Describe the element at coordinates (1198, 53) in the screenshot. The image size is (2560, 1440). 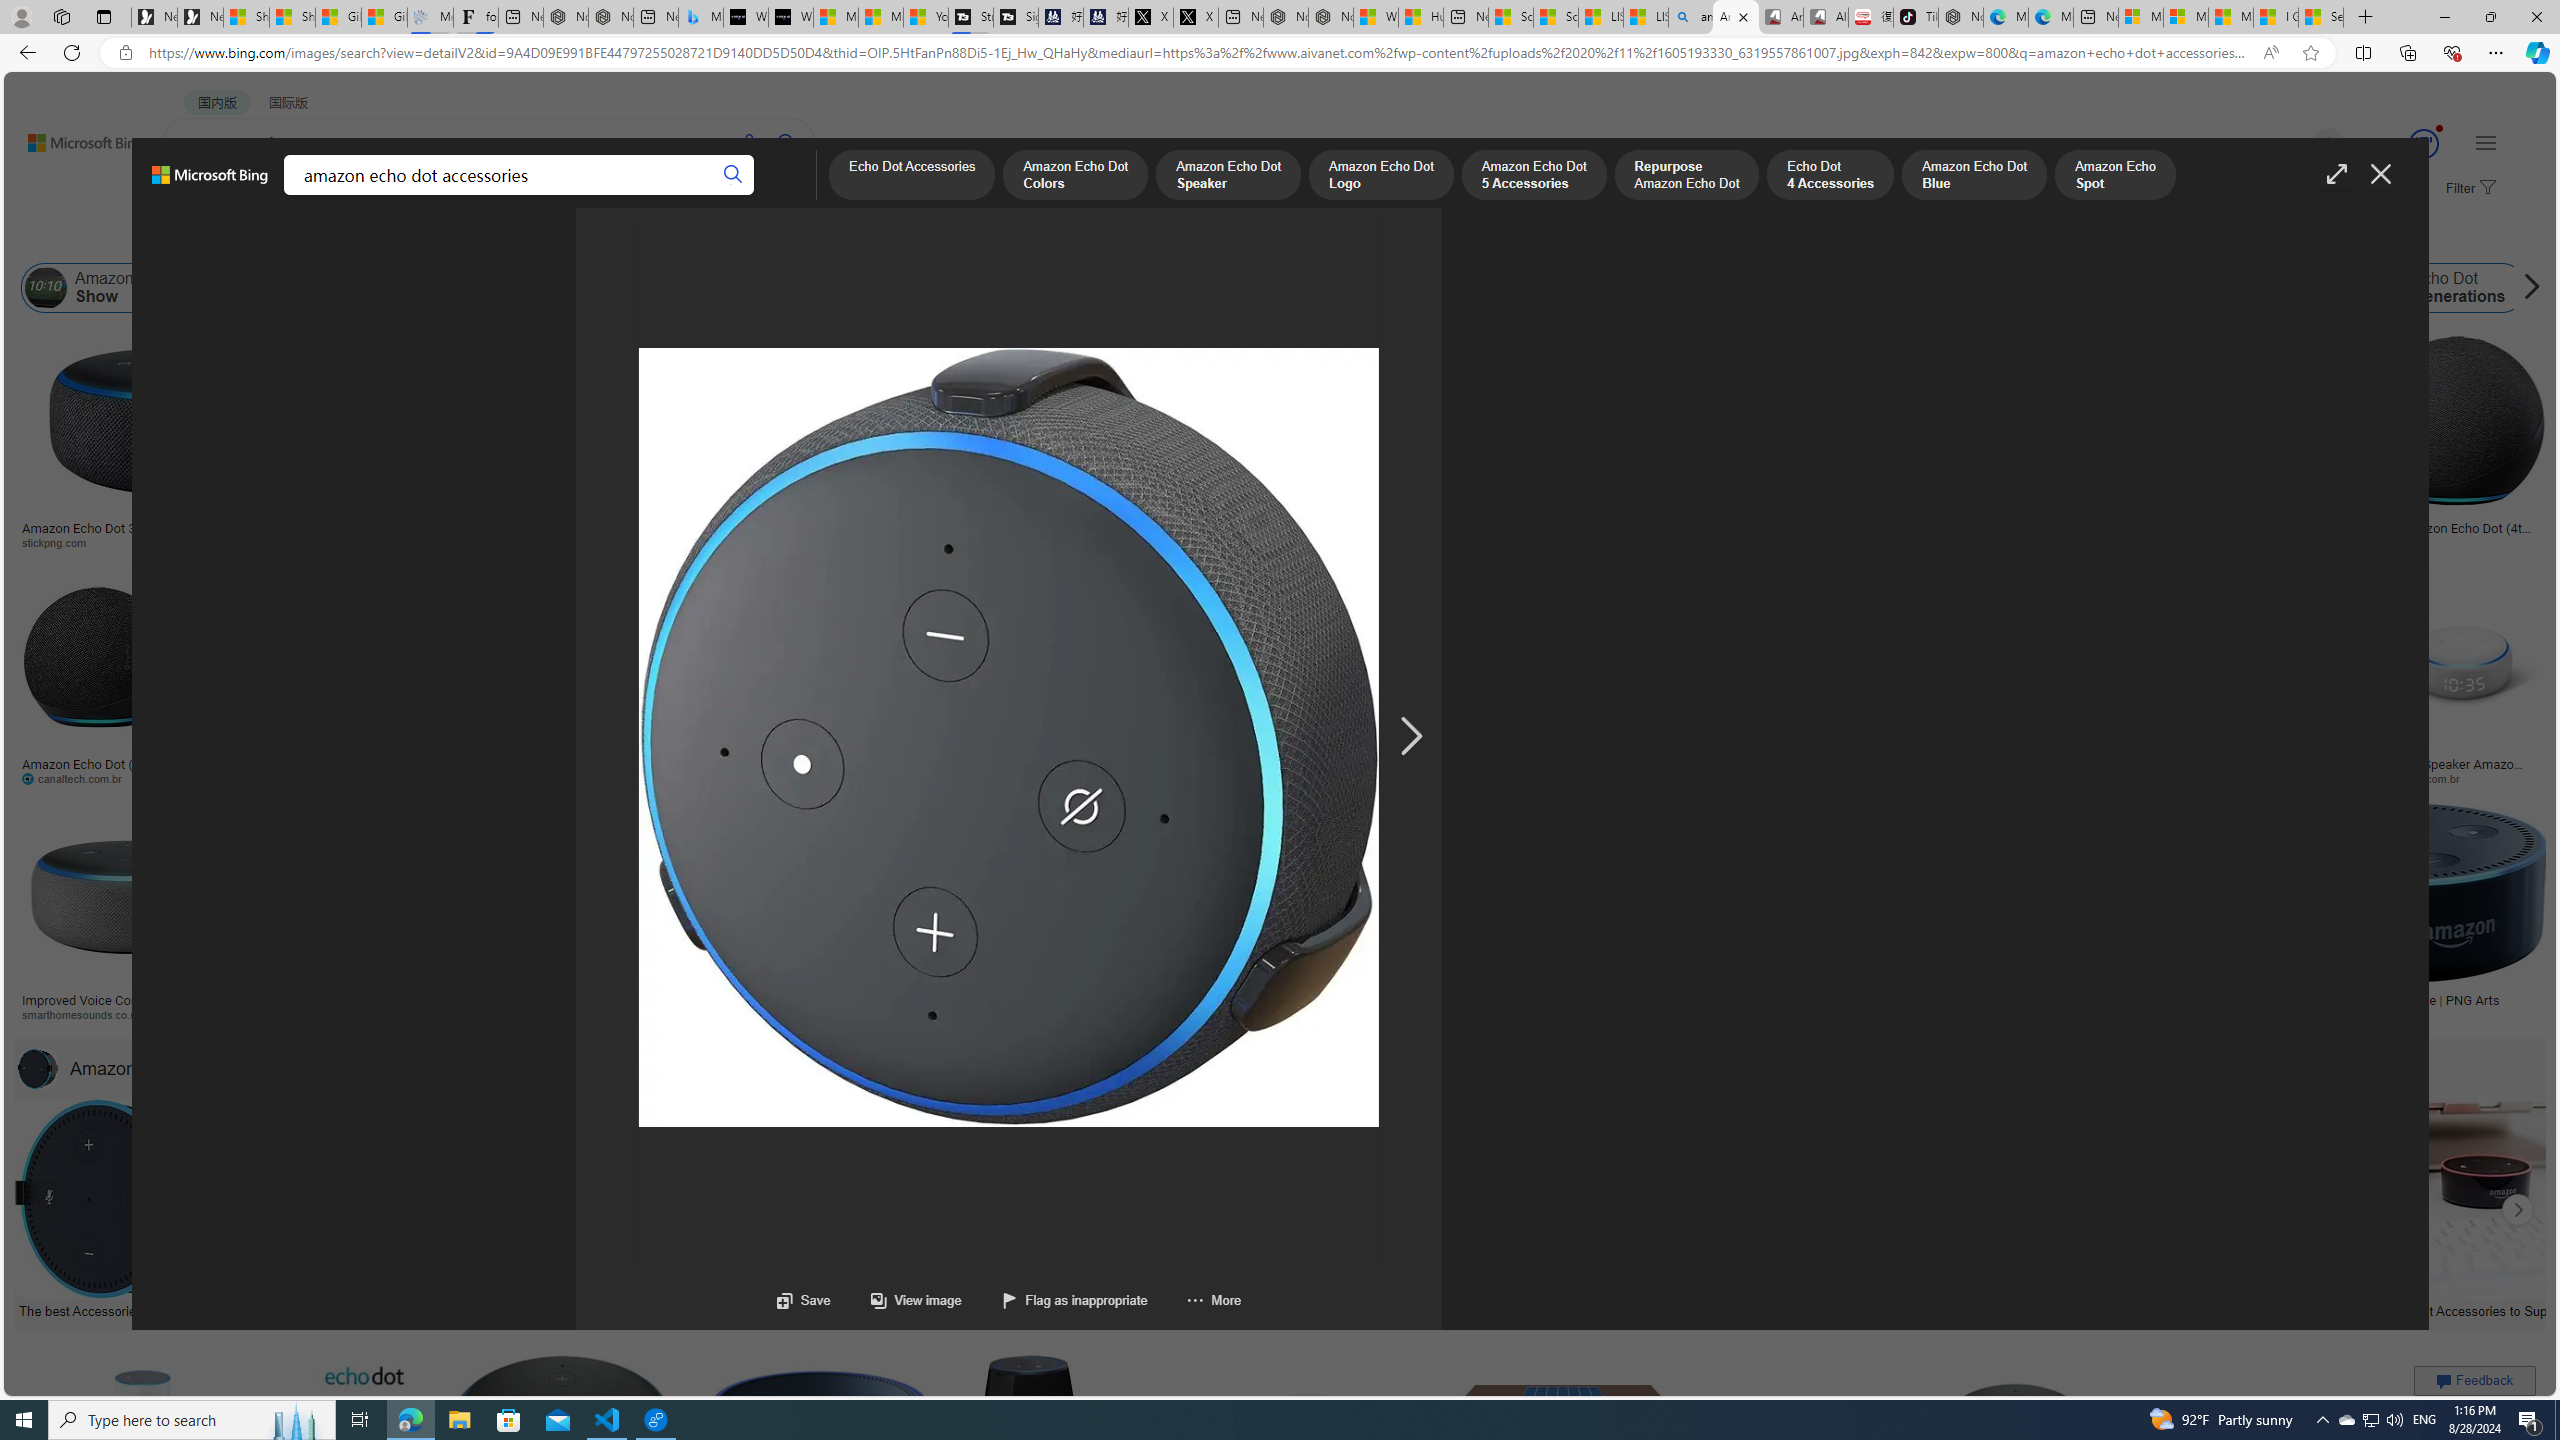
I see `Address and search bar` at that location.